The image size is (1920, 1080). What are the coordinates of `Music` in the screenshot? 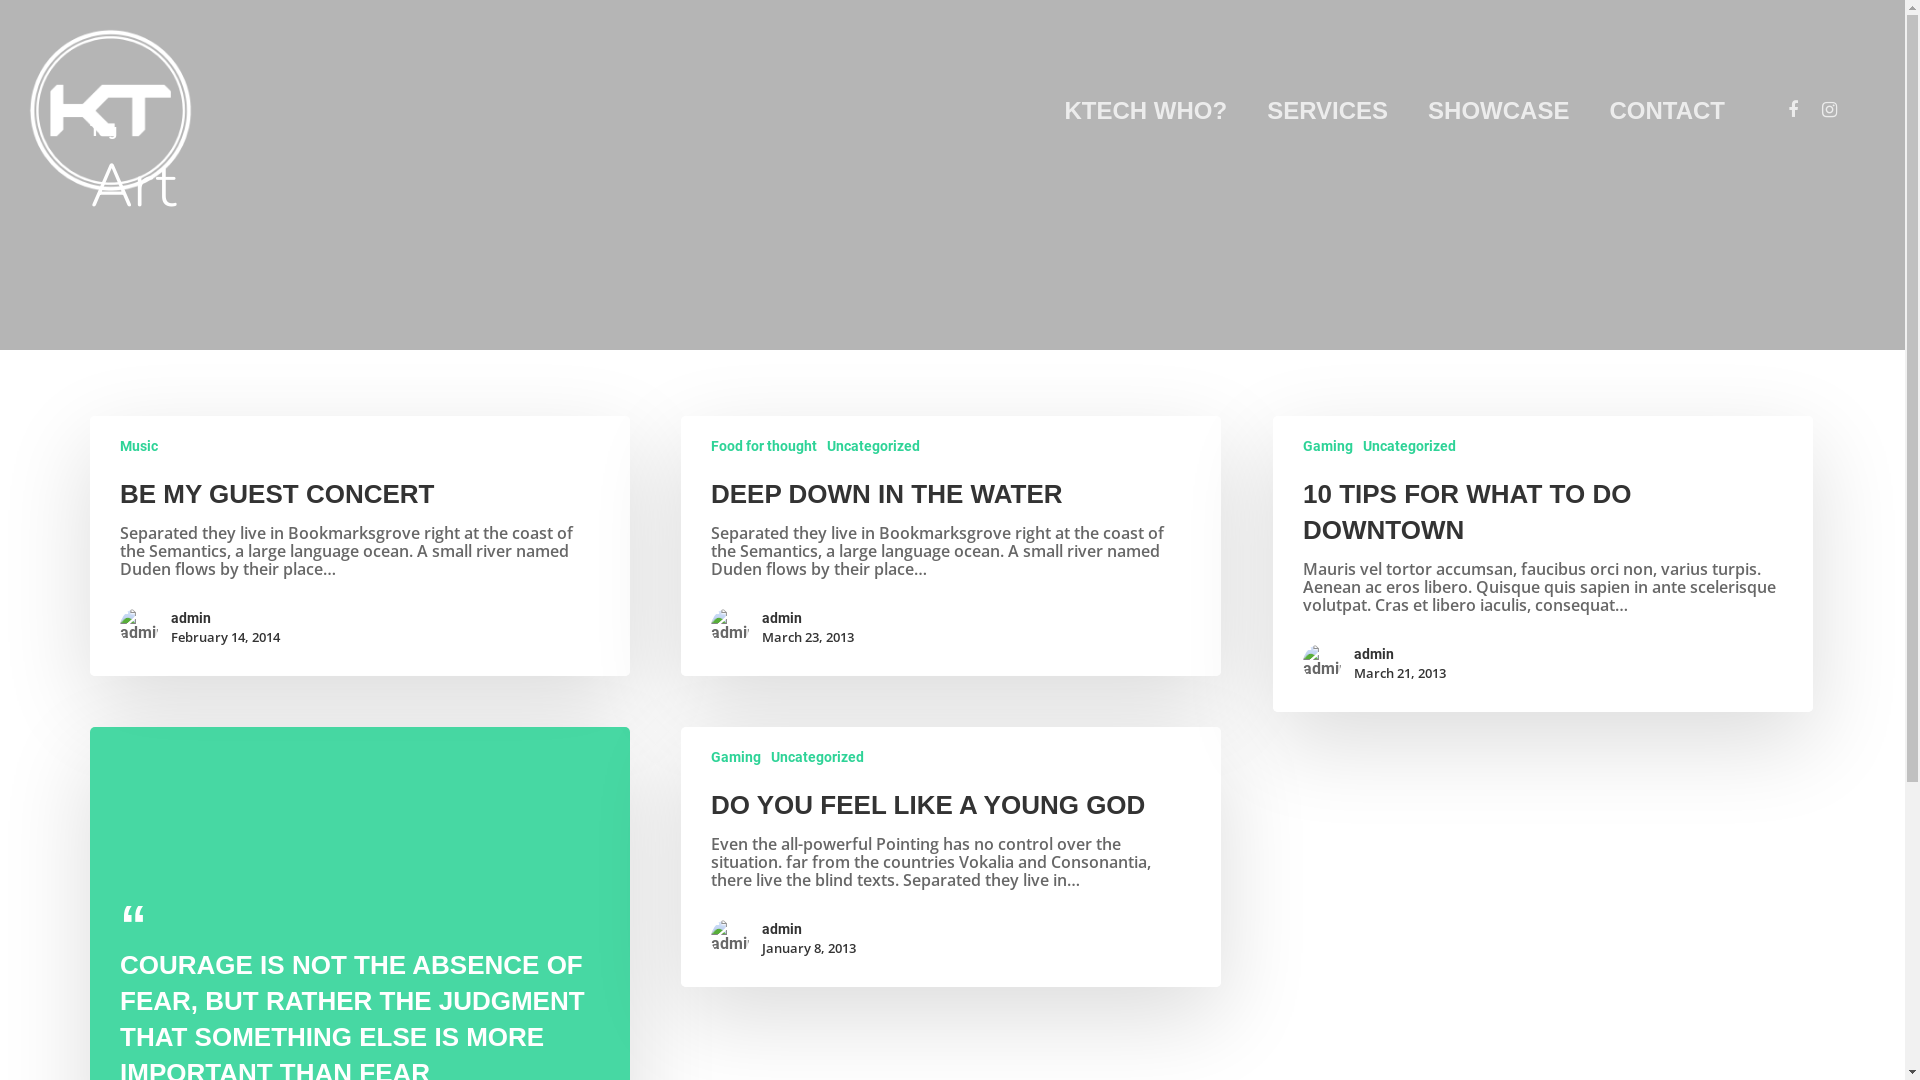 It's located at (139, 446).